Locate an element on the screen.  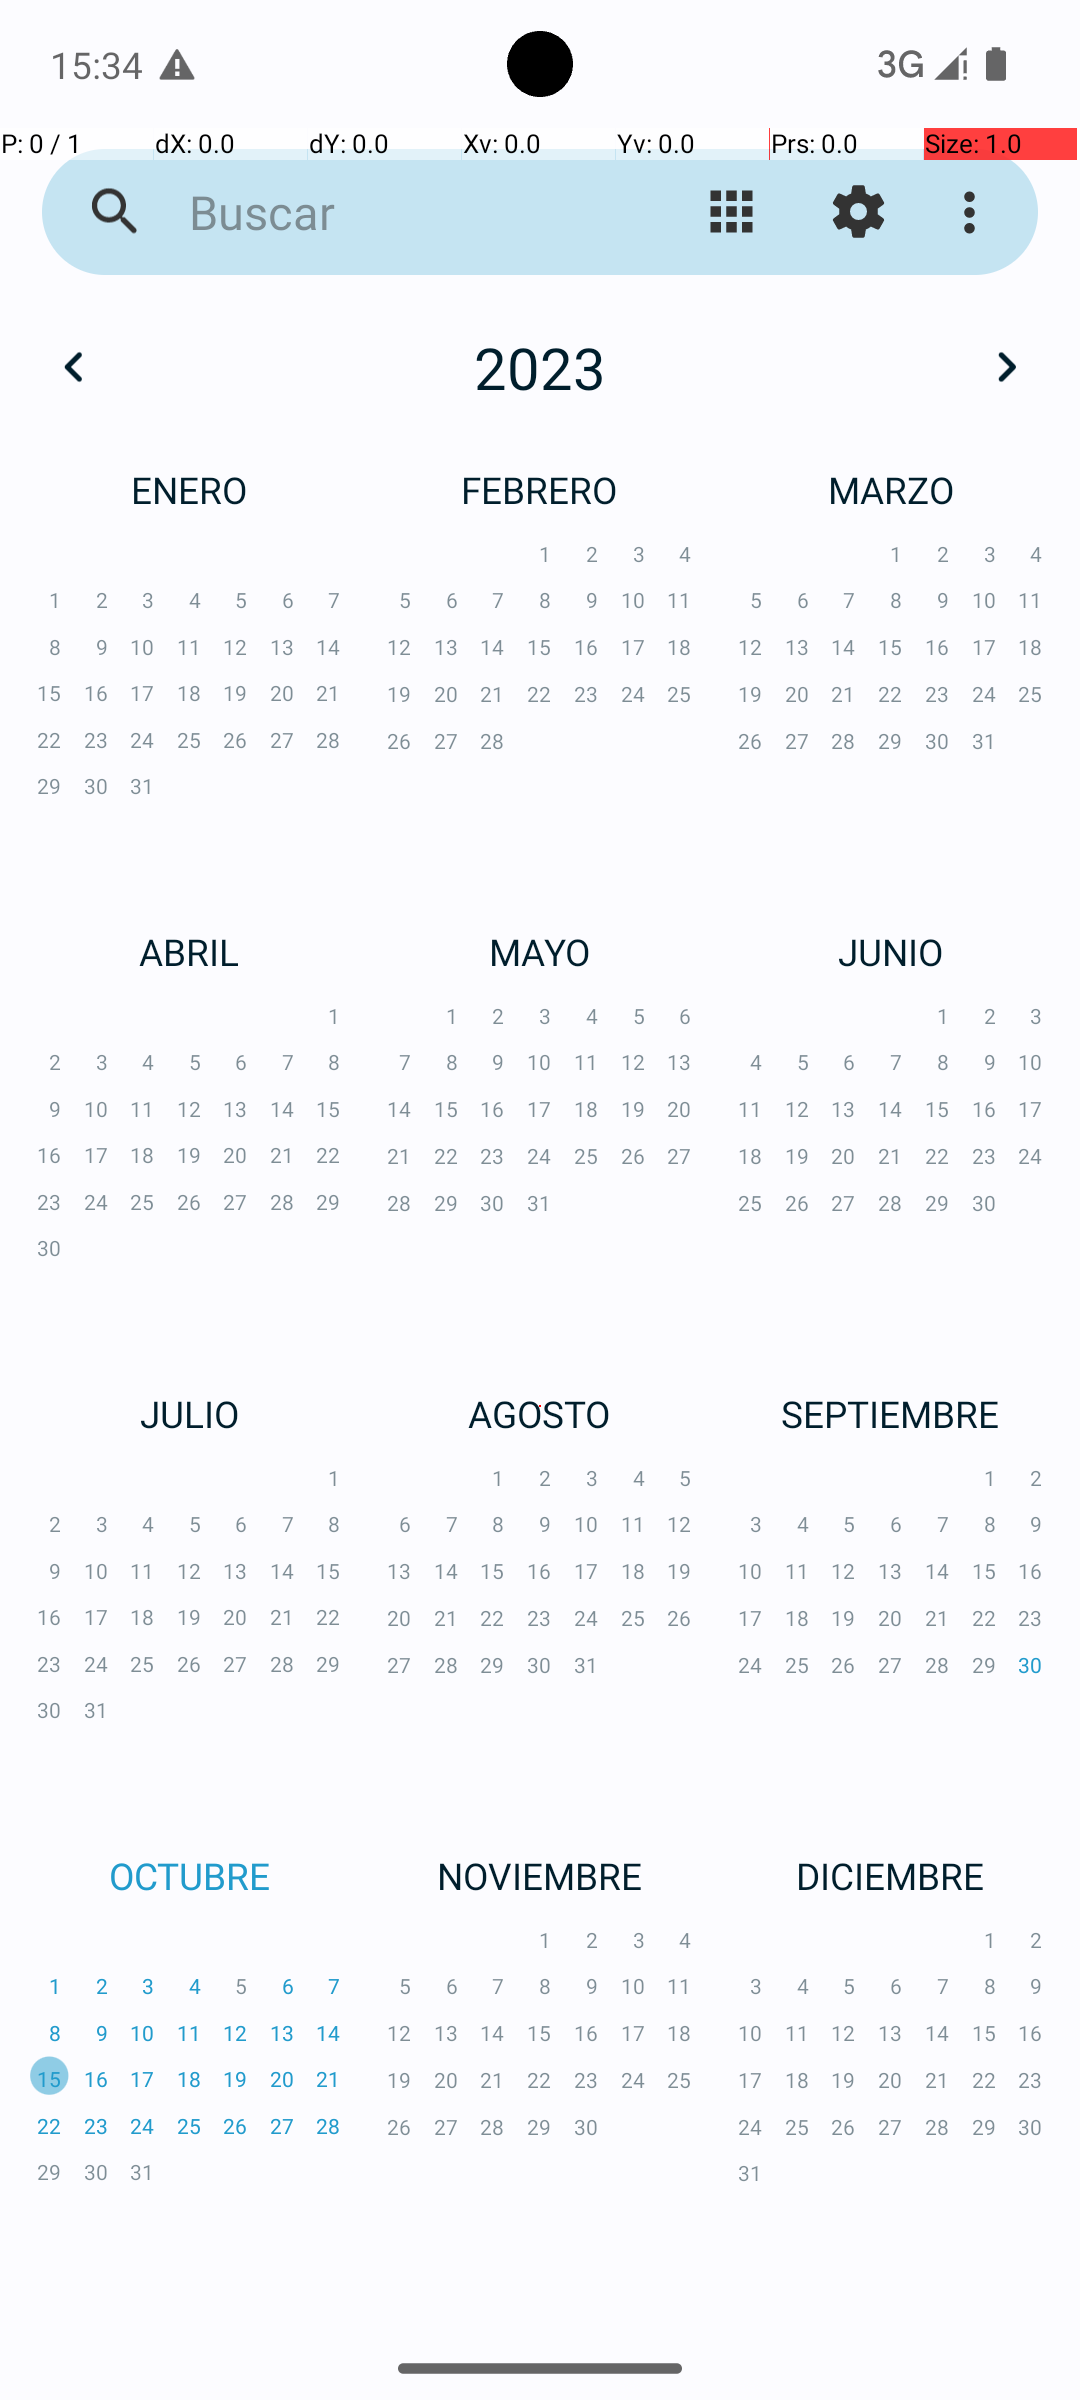
FEBRERO is located at coordinates (540, 490).